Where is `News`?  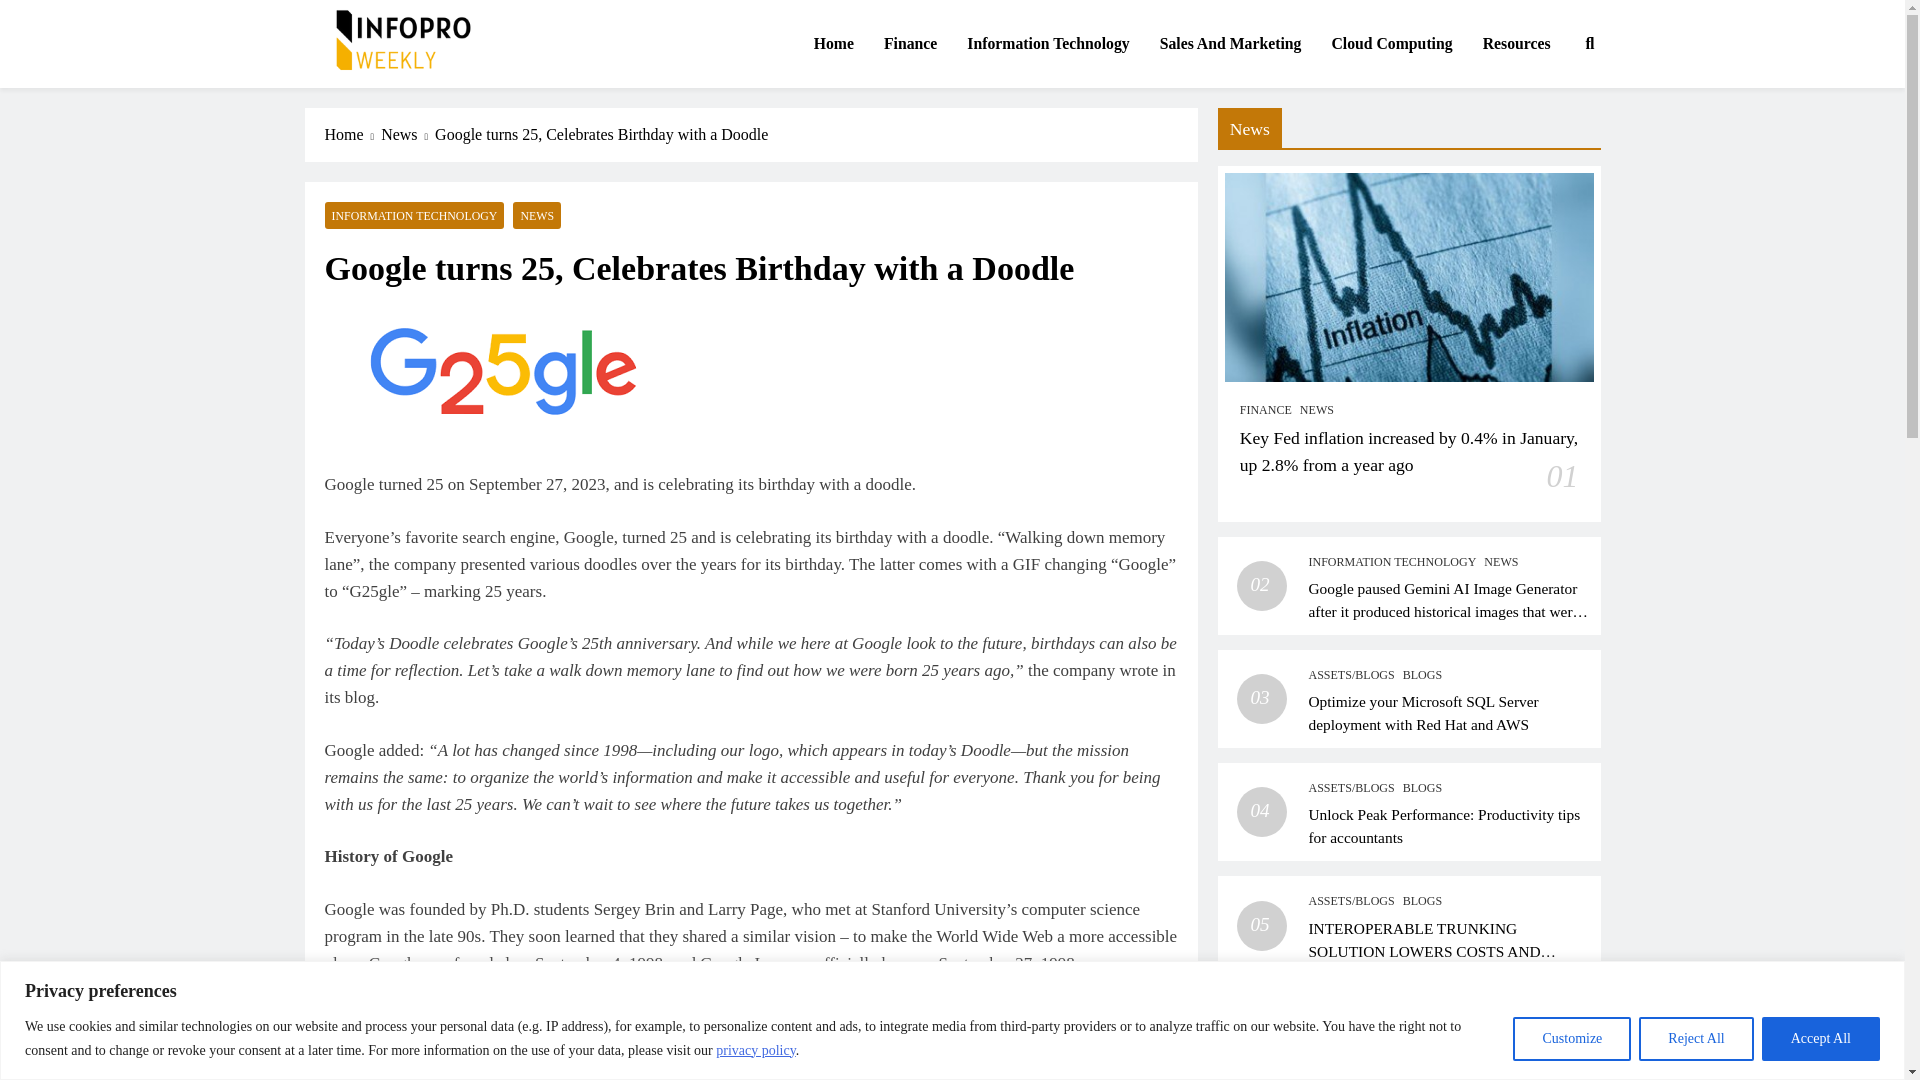 News is located at coordinates (408, 134).